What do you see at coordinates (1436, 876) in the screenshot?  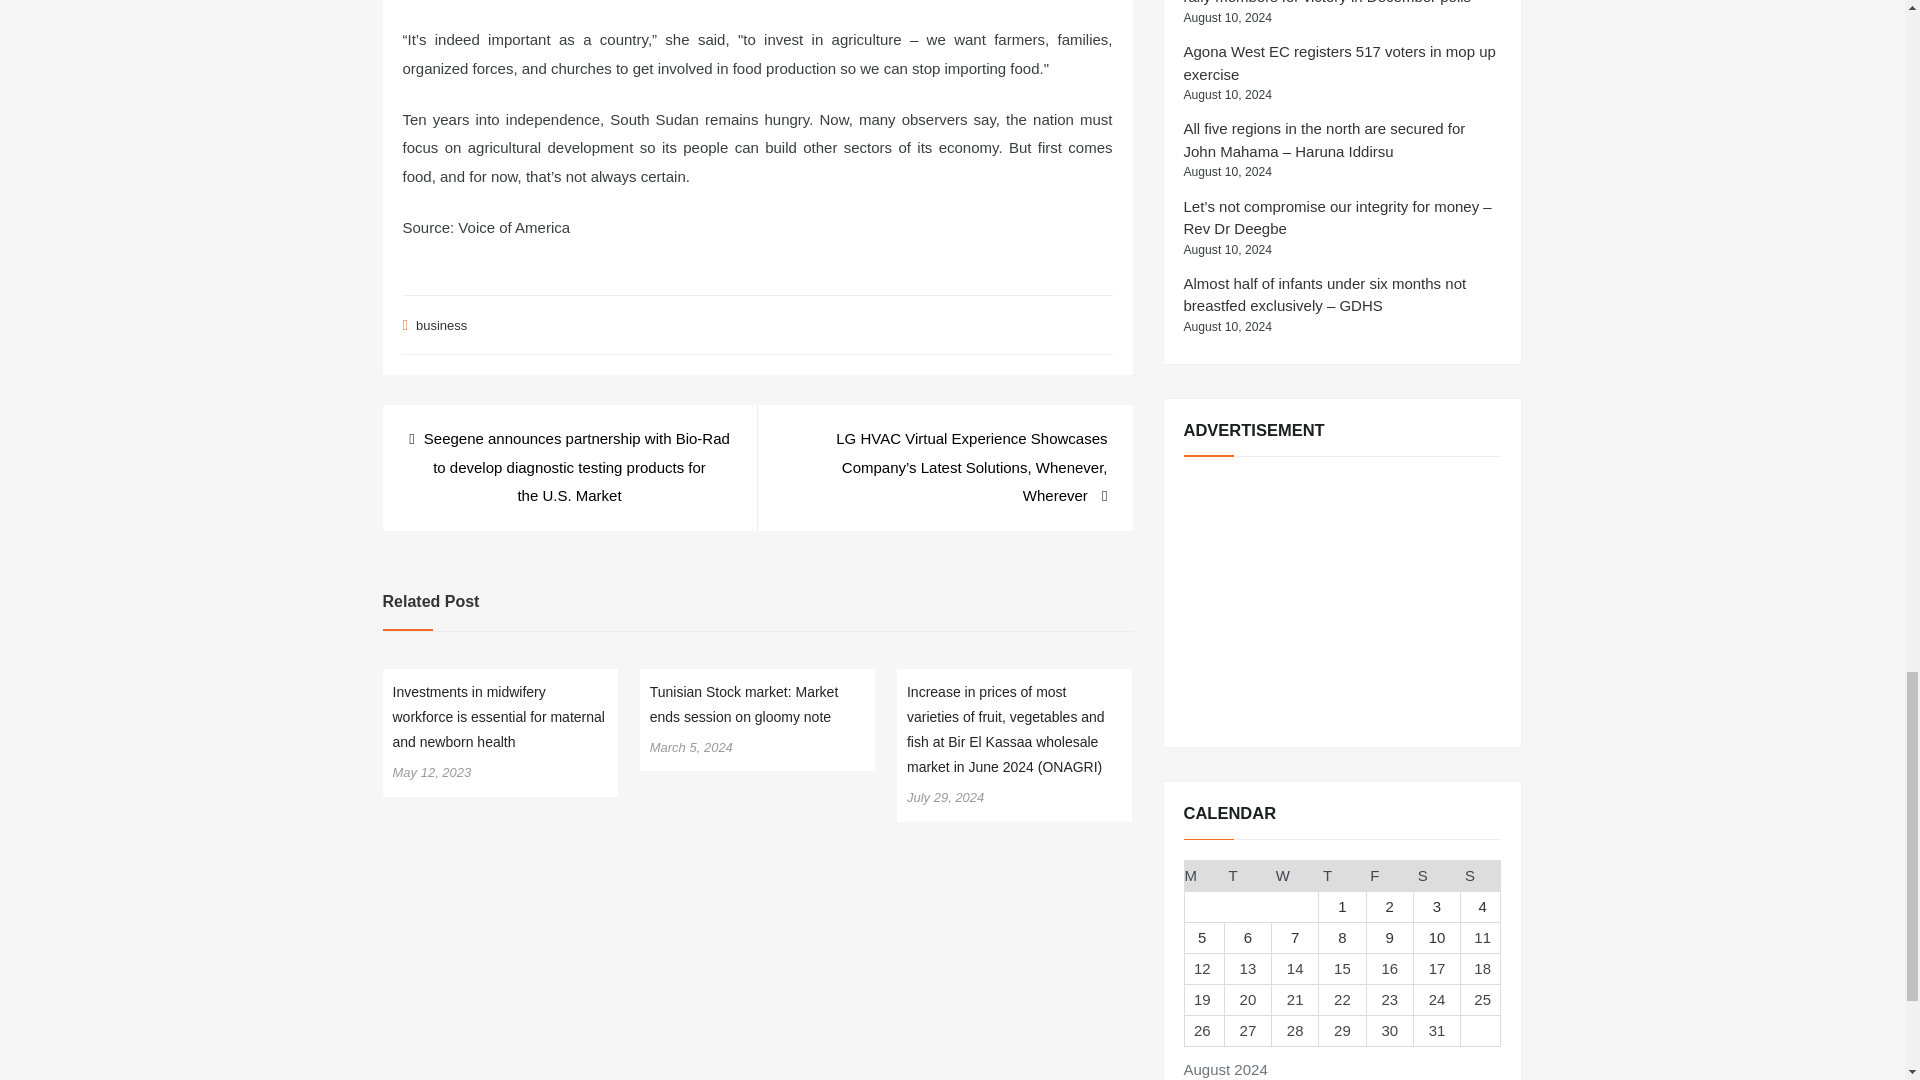 I see `Saturday` at bounding box center [1436, 876].